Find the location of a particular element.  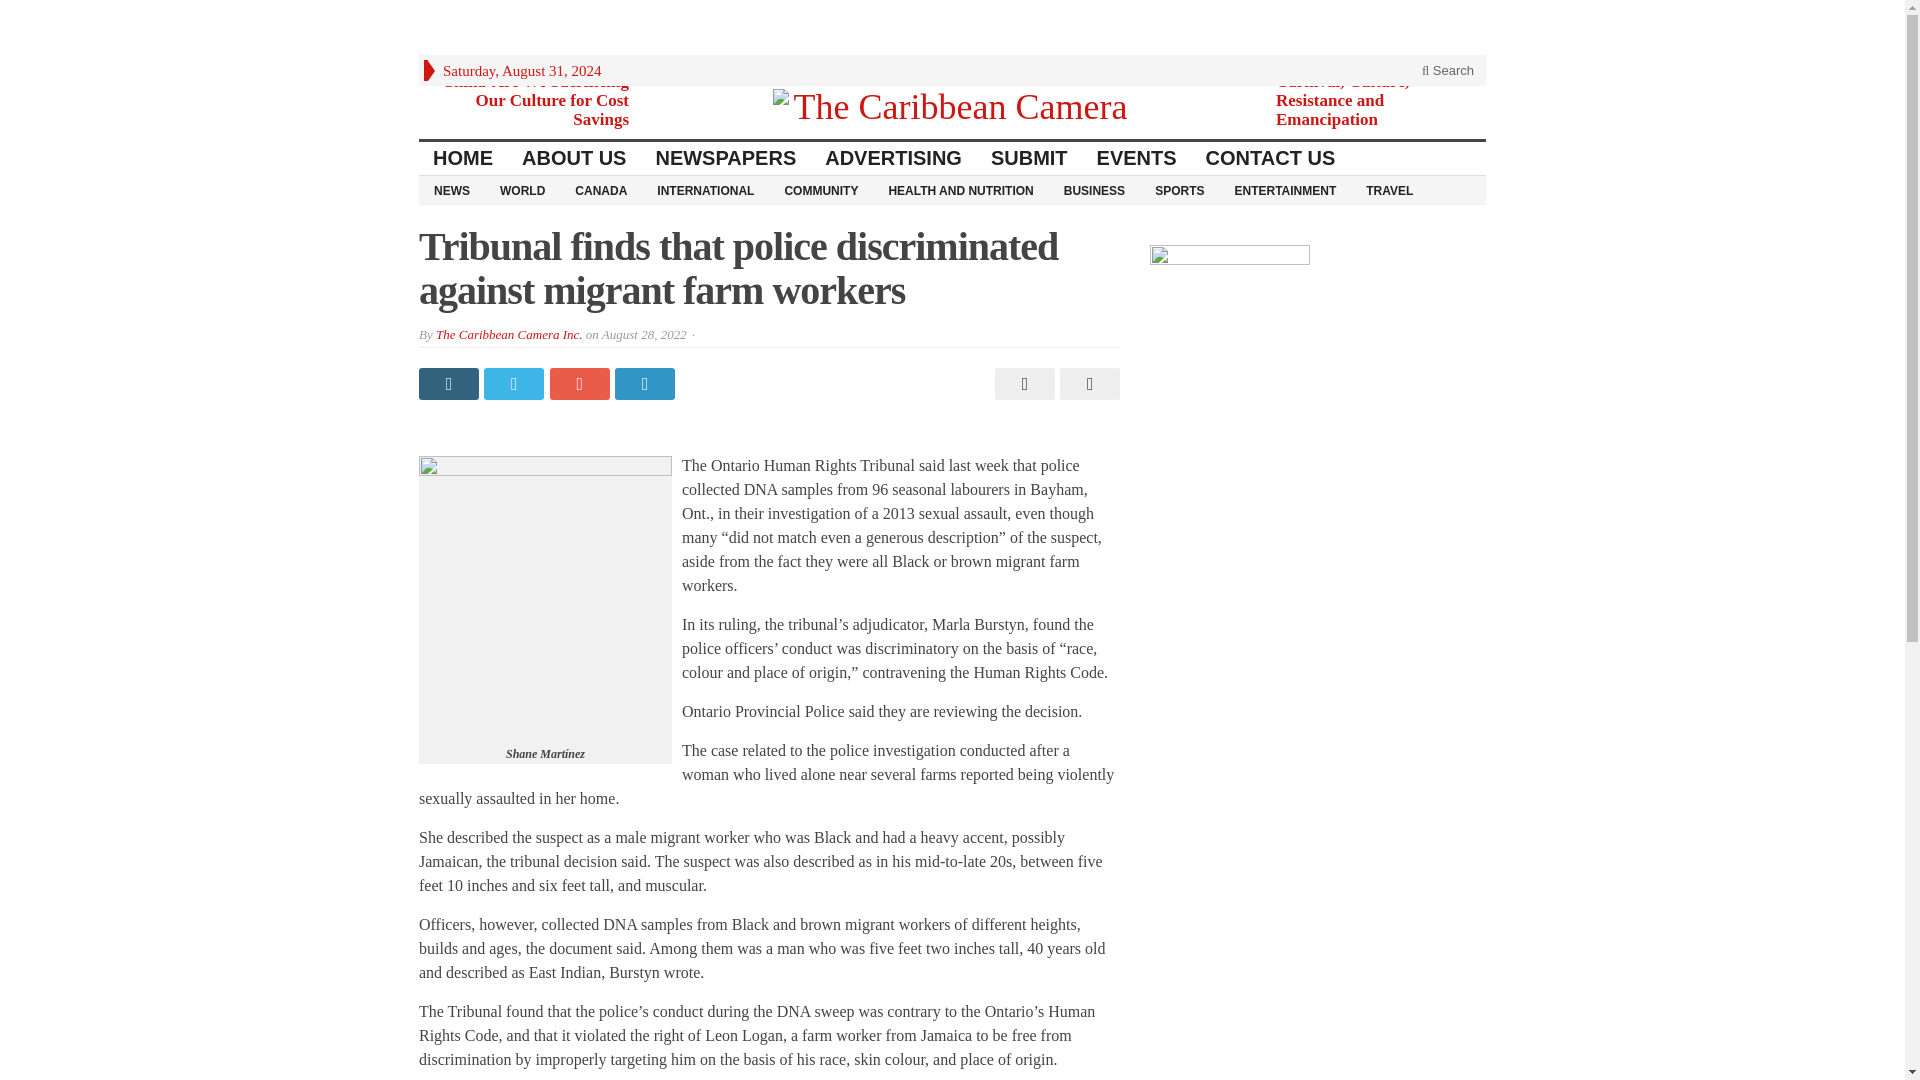

Send by Email is located at coordinates (1086, 384).